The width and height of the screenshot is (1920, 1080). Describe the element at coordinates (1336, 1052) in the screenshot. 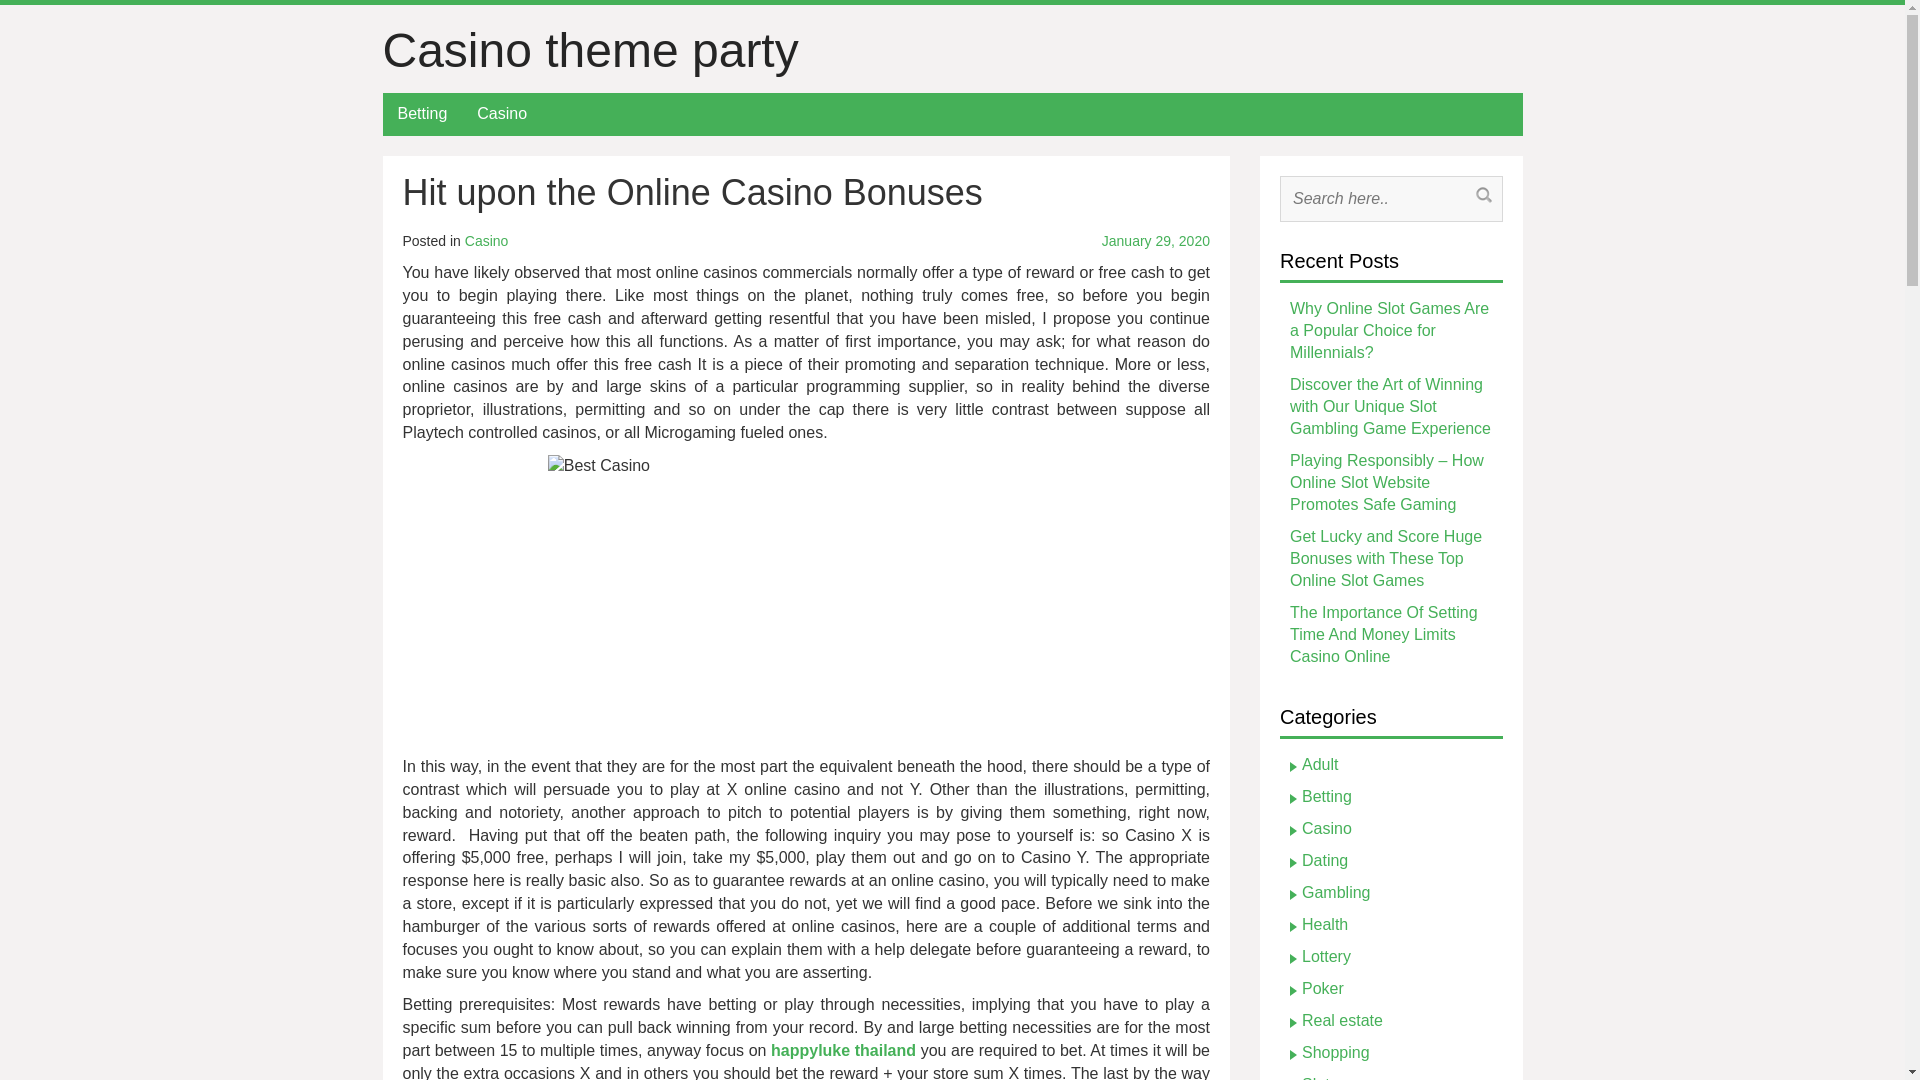

I see `Shopping` at that location.